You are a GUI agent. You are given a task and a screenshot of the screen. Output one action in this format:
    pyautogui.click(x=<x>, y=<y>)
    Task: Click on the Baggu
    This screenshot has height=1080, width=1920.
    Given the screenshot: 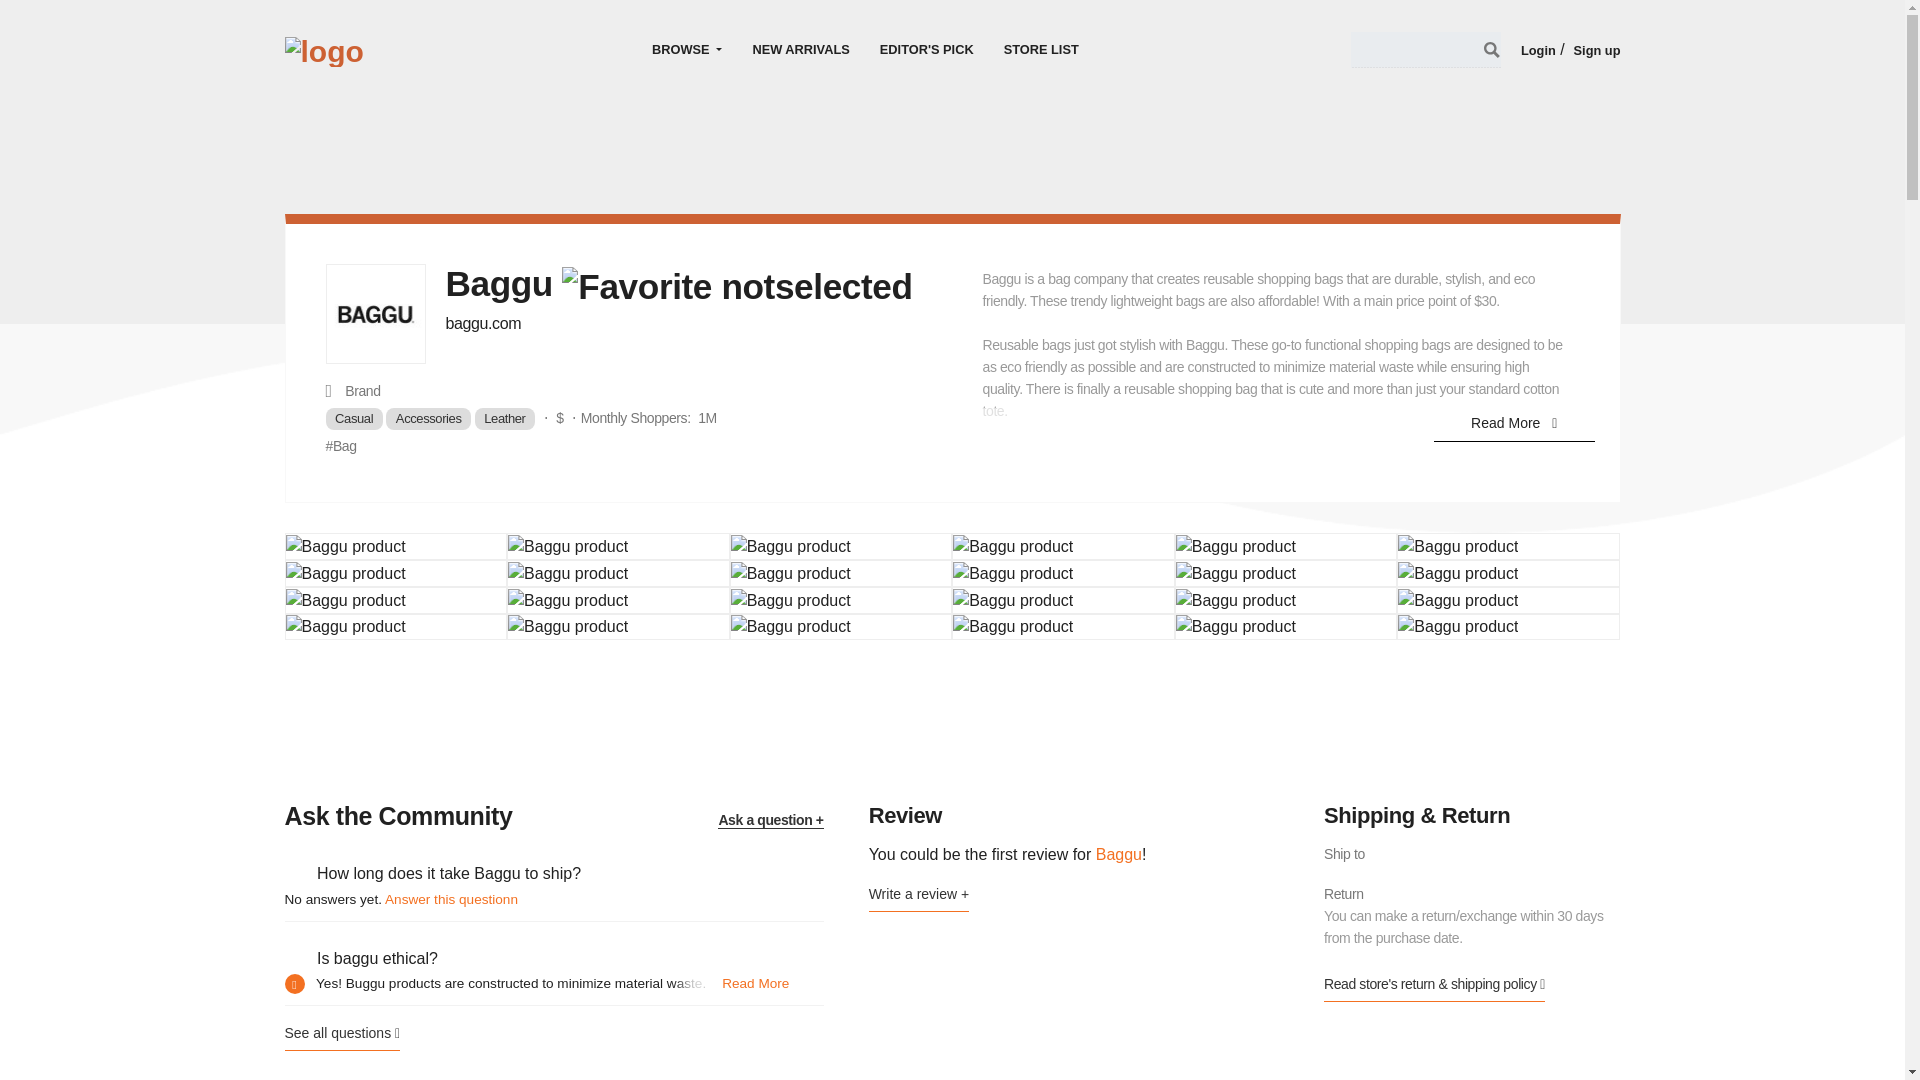 What is the action you would take?
    pyautogui.click(x=346, y=600)
    